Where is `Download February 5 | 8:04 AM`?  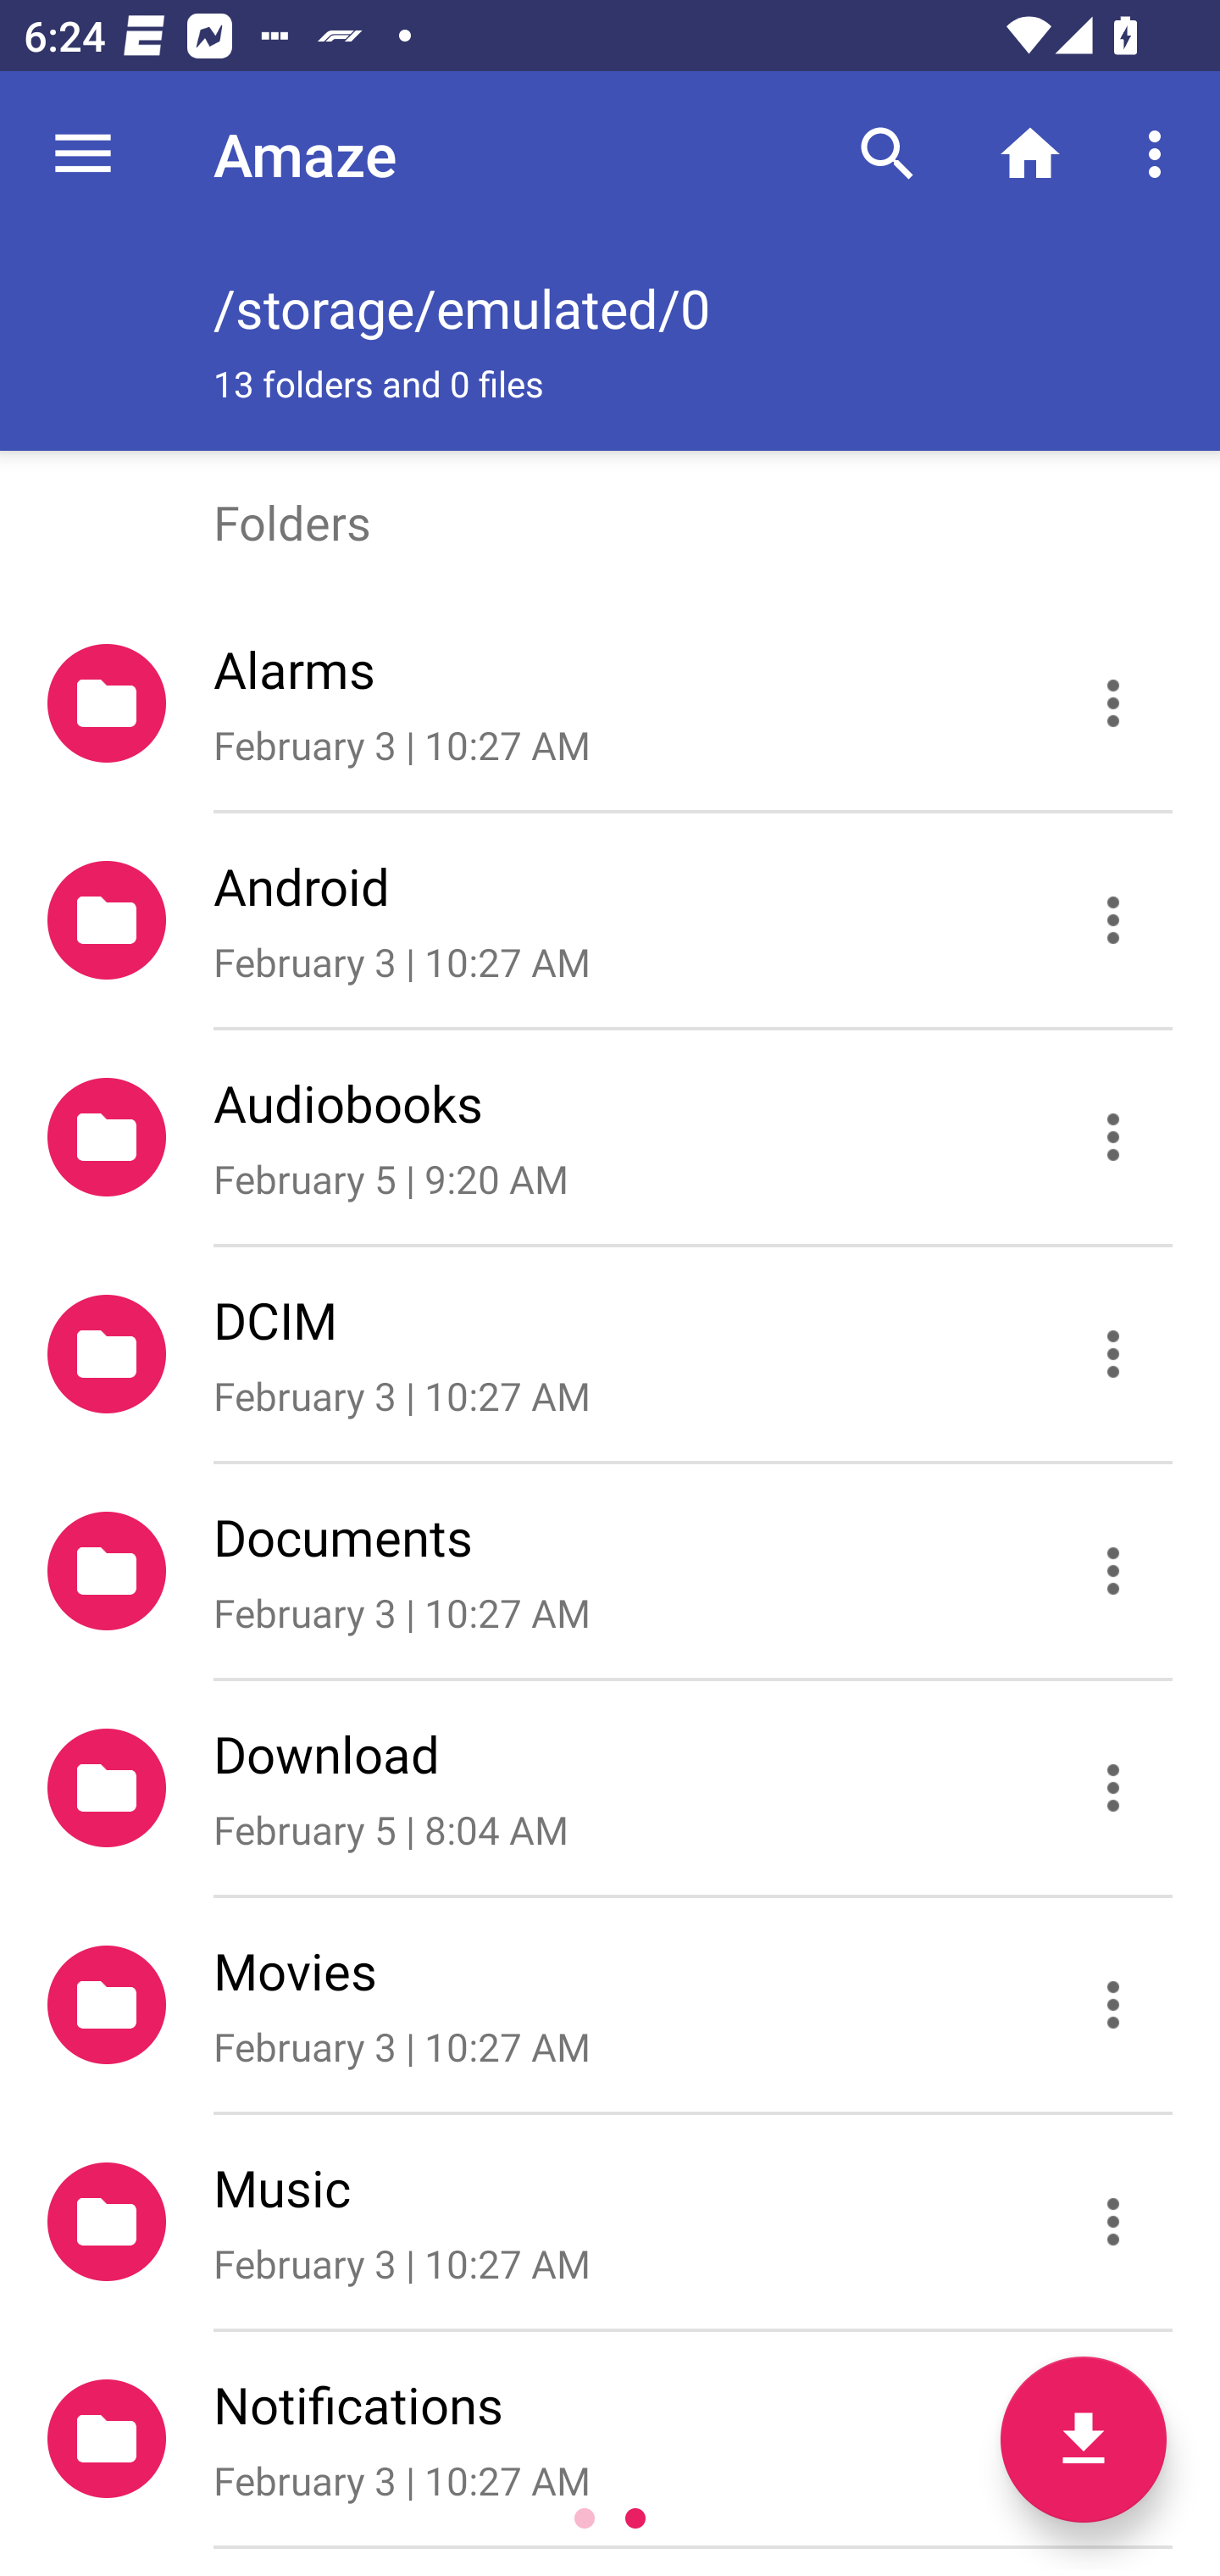
Download February 5 | 8:04 AM is located at coordinates (610, 1789).